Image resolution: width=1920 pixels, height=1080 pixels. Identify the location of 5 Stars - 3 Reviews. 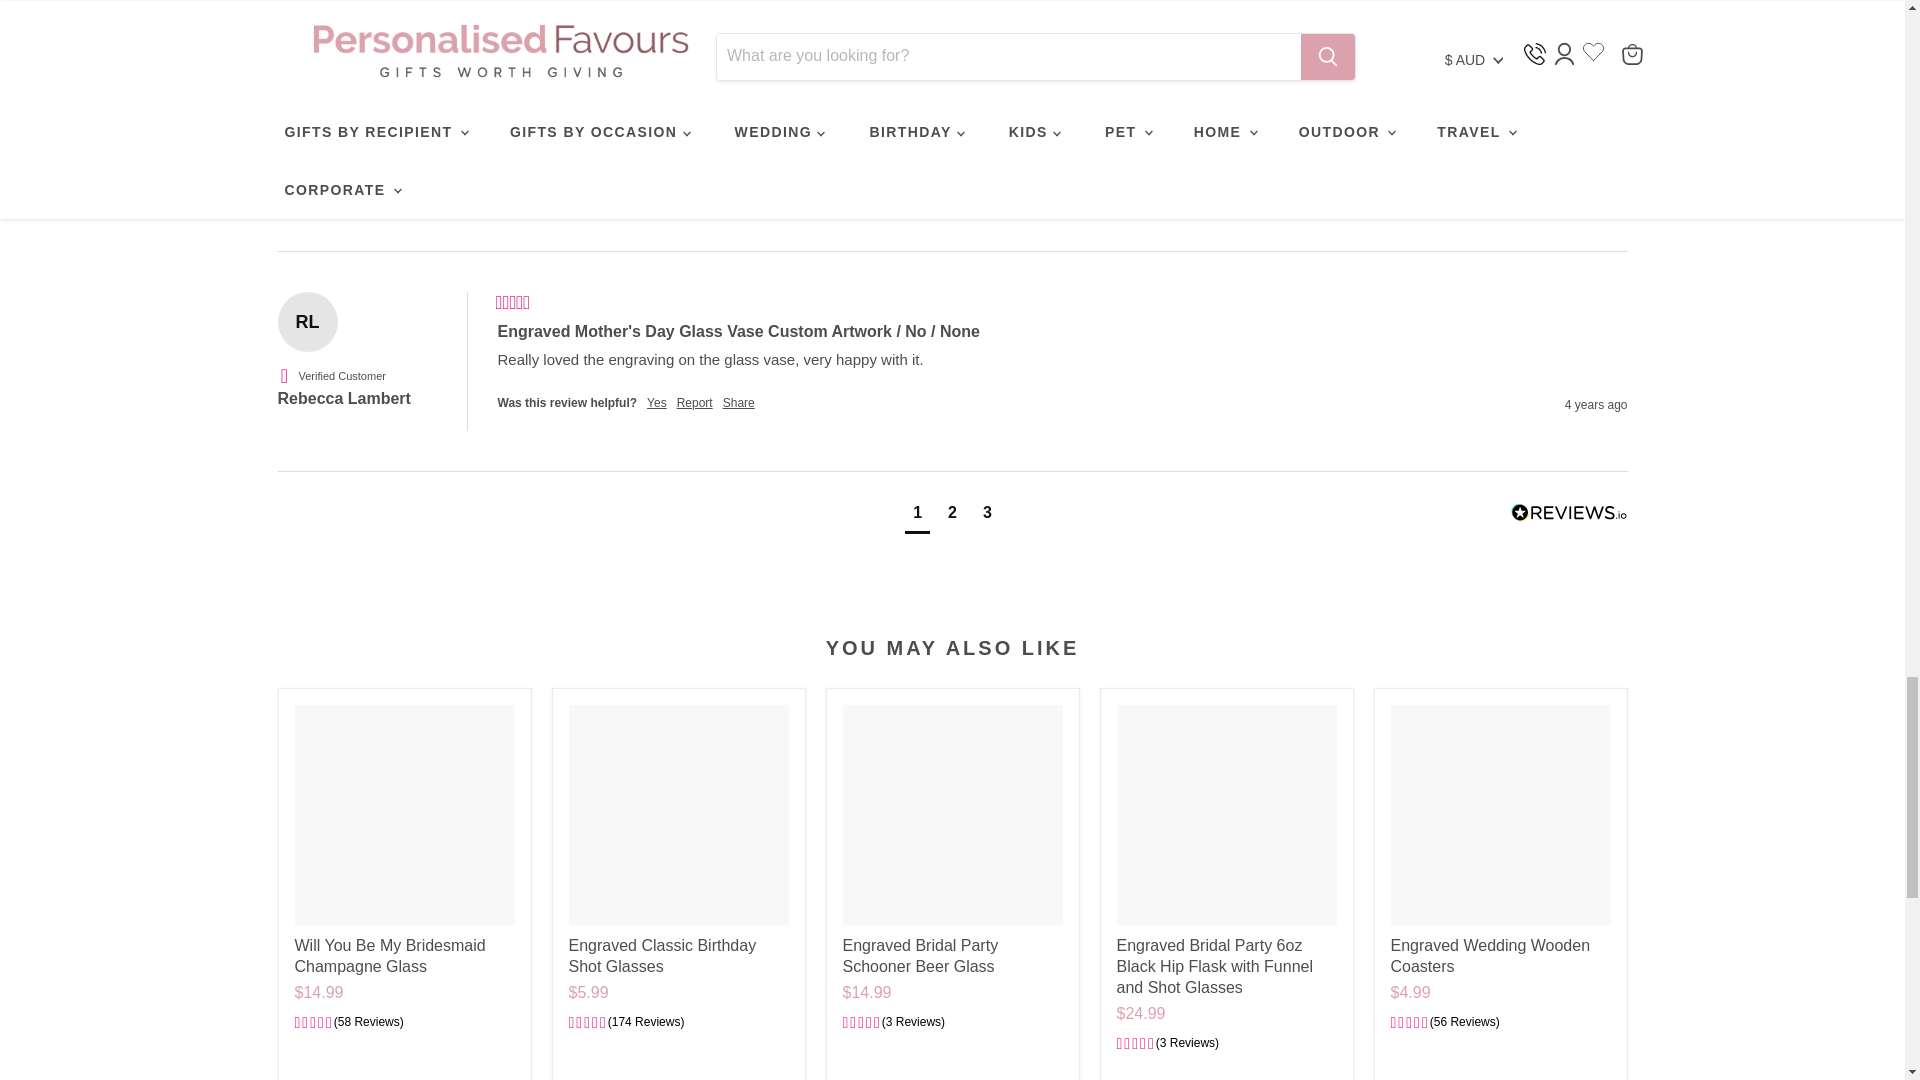
(893, 1023).